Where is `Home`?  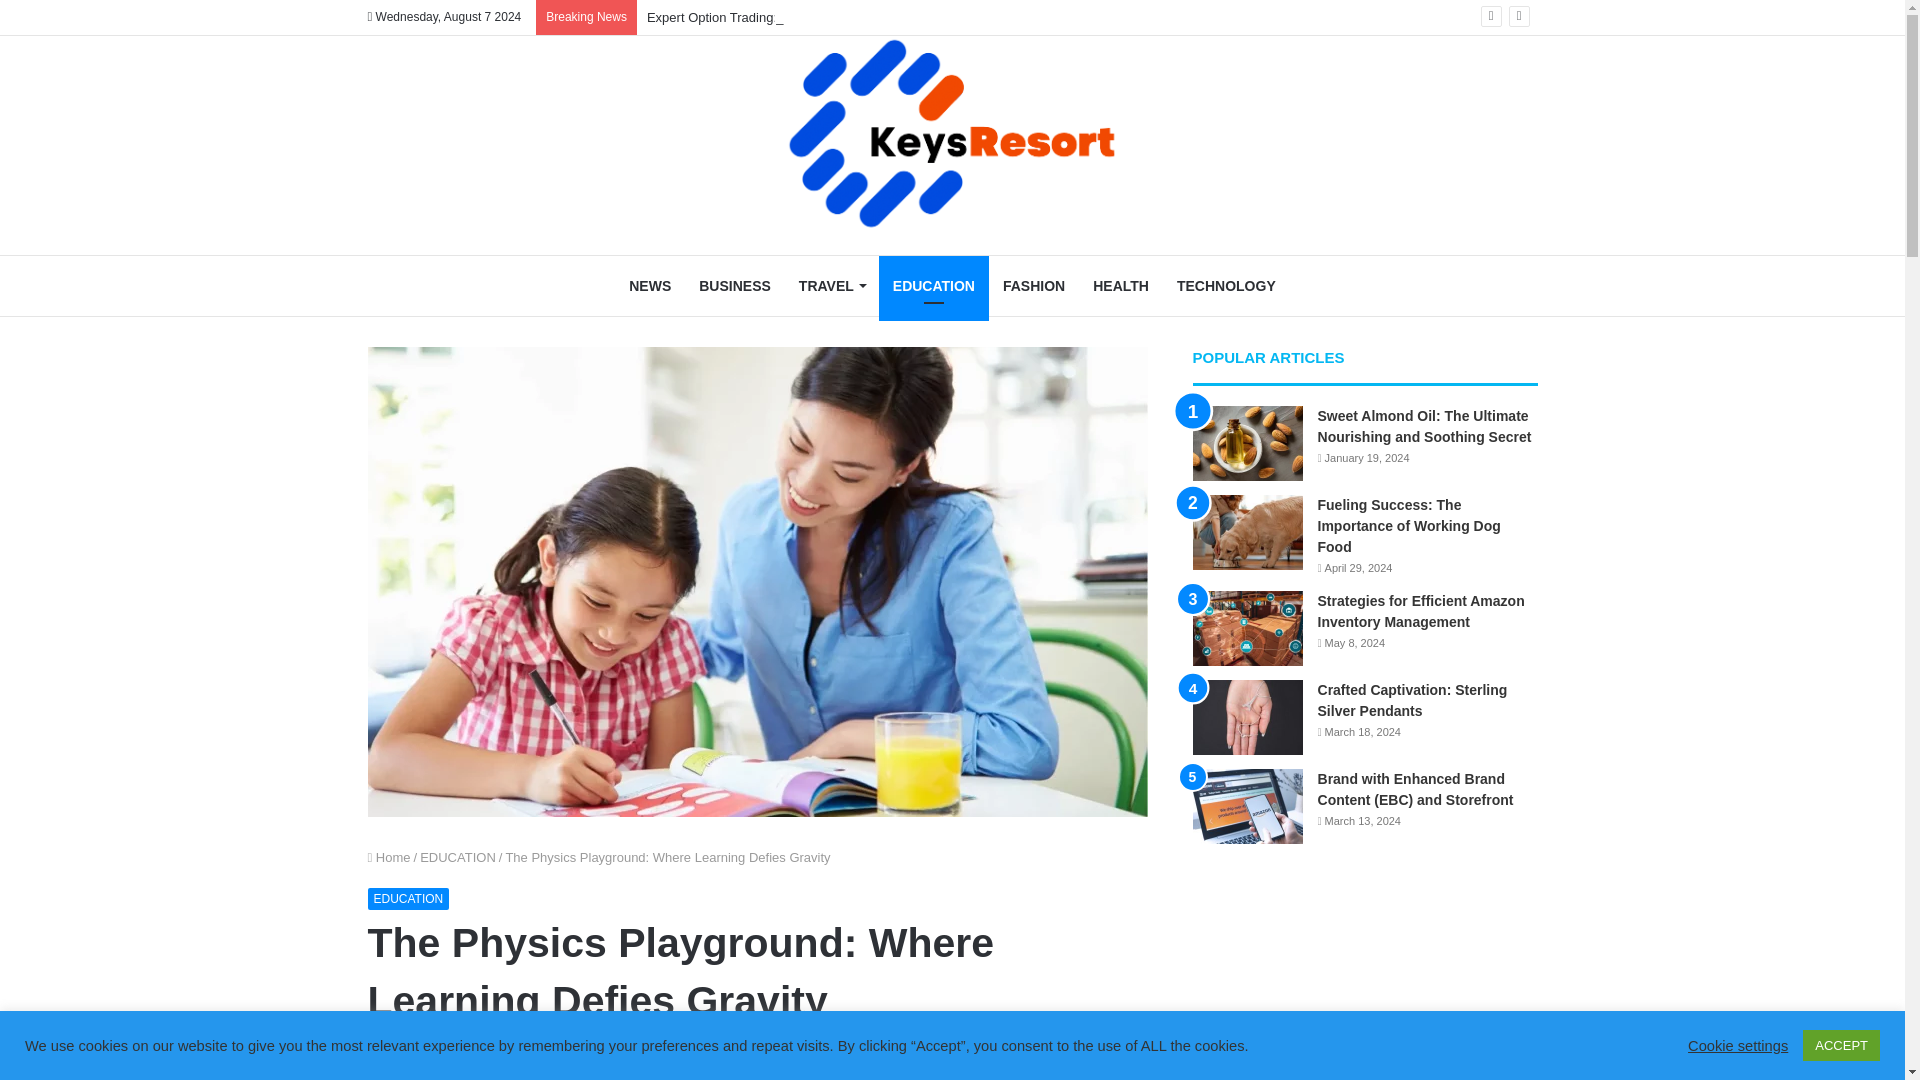 Home is located at coordinates (389, 857).